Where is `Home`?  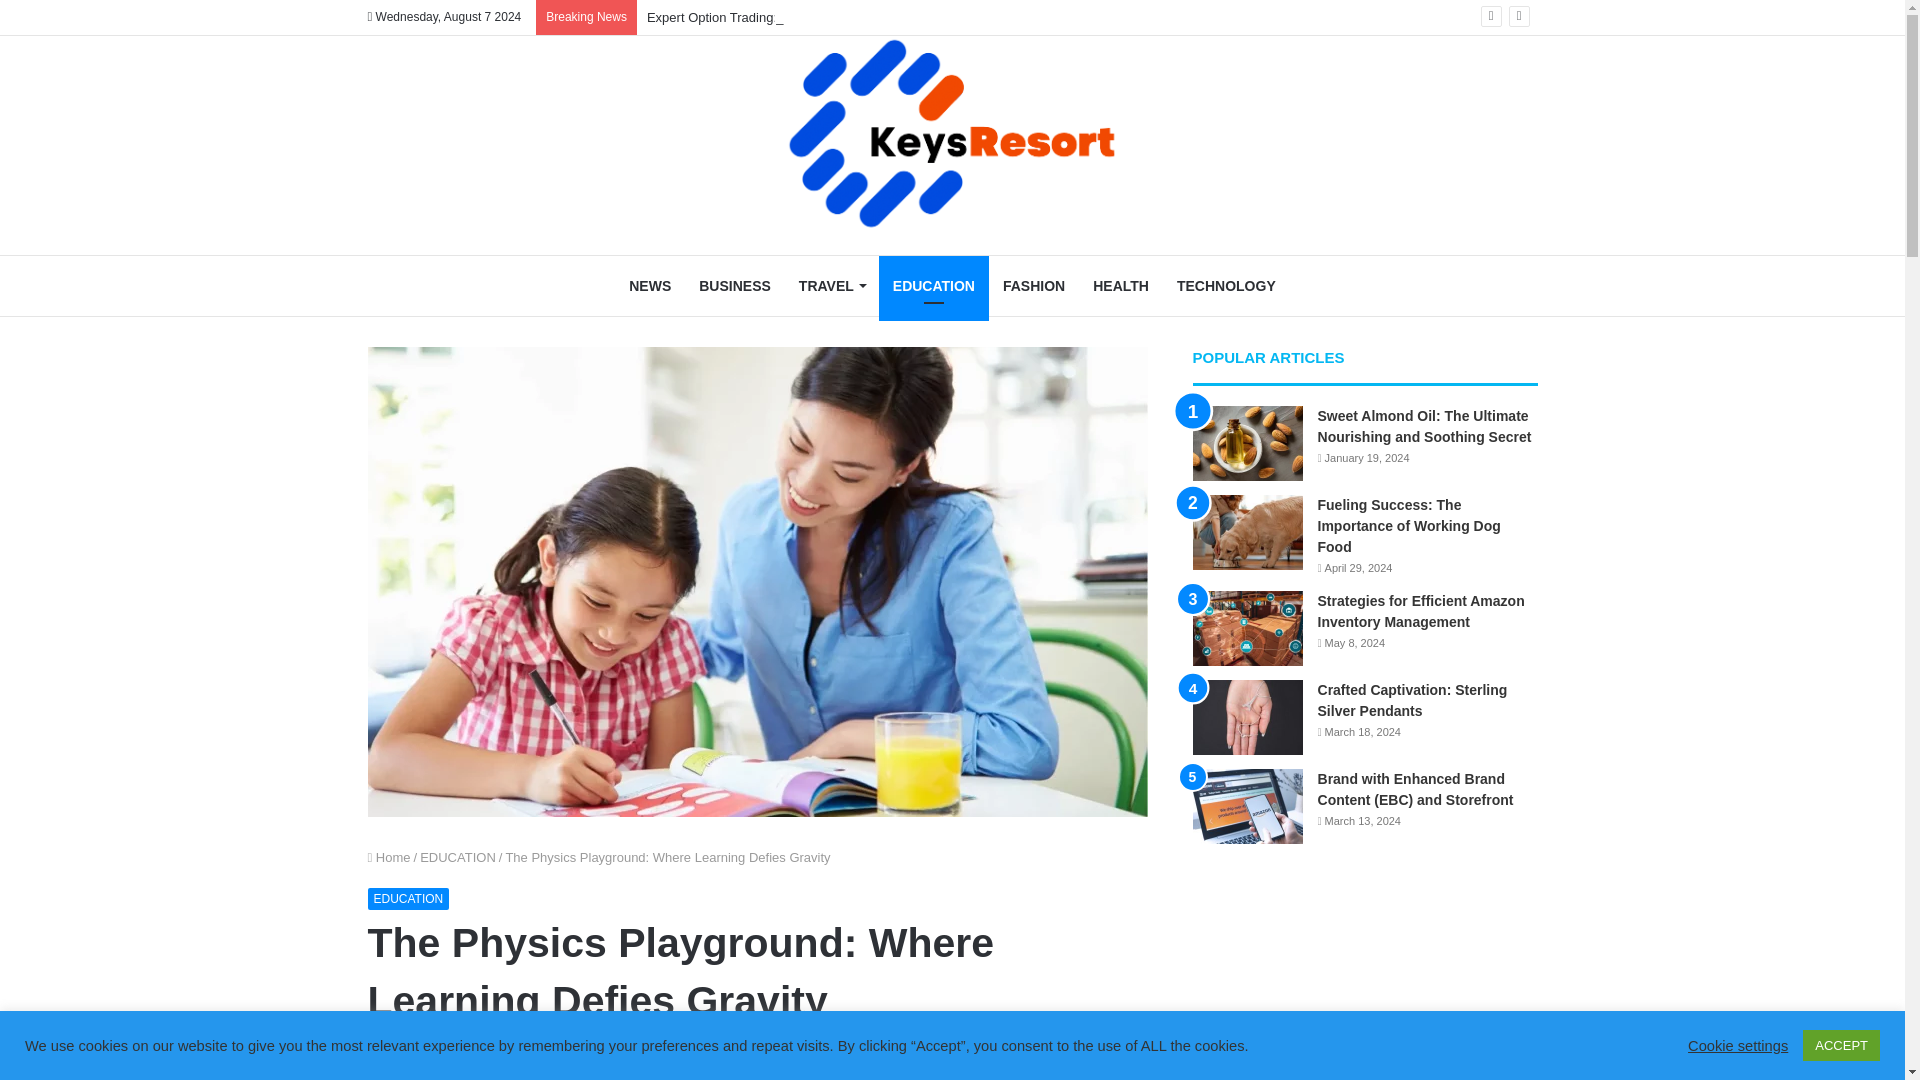 Home is located at coordinates (389, 857).